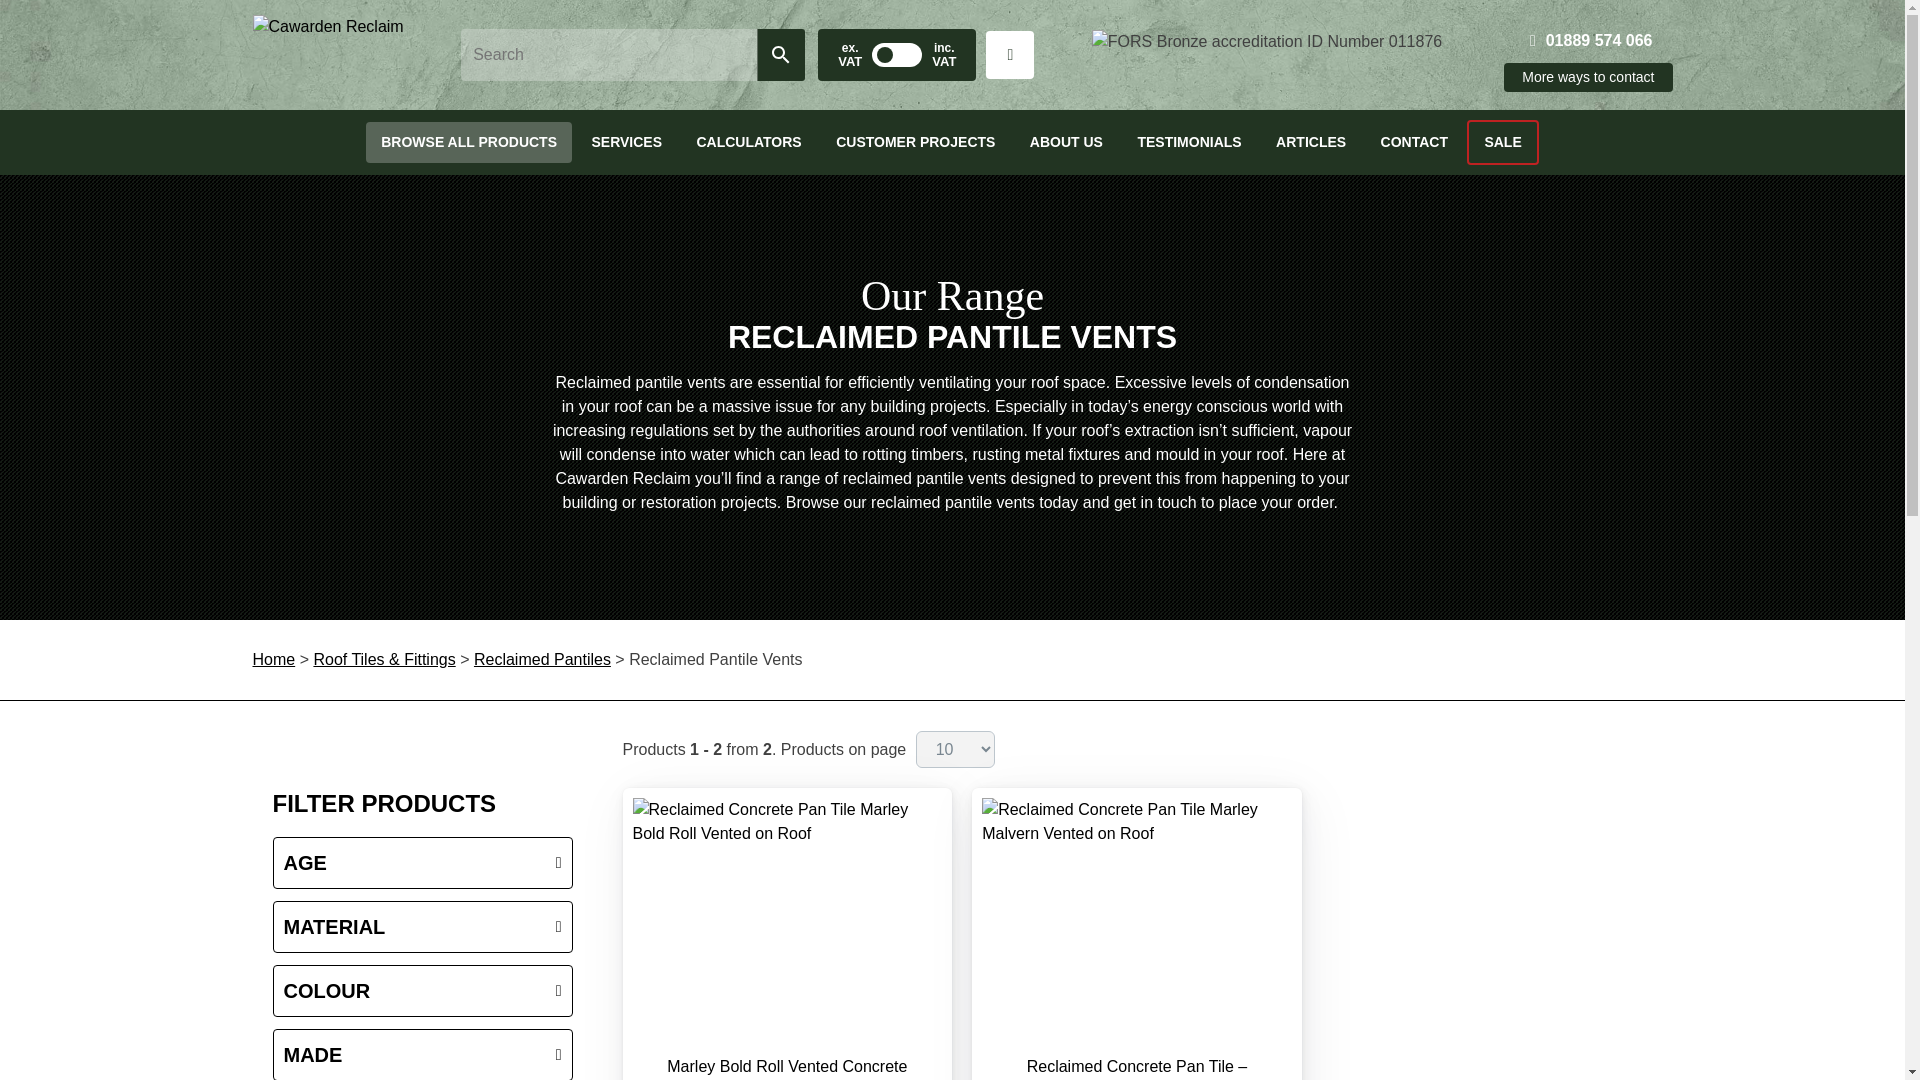 The width and height of the screenshot is (1920, 1080). Describe the element at coordinates (1588, 76) in the screenshot. I see `More ways to contact` at that location.